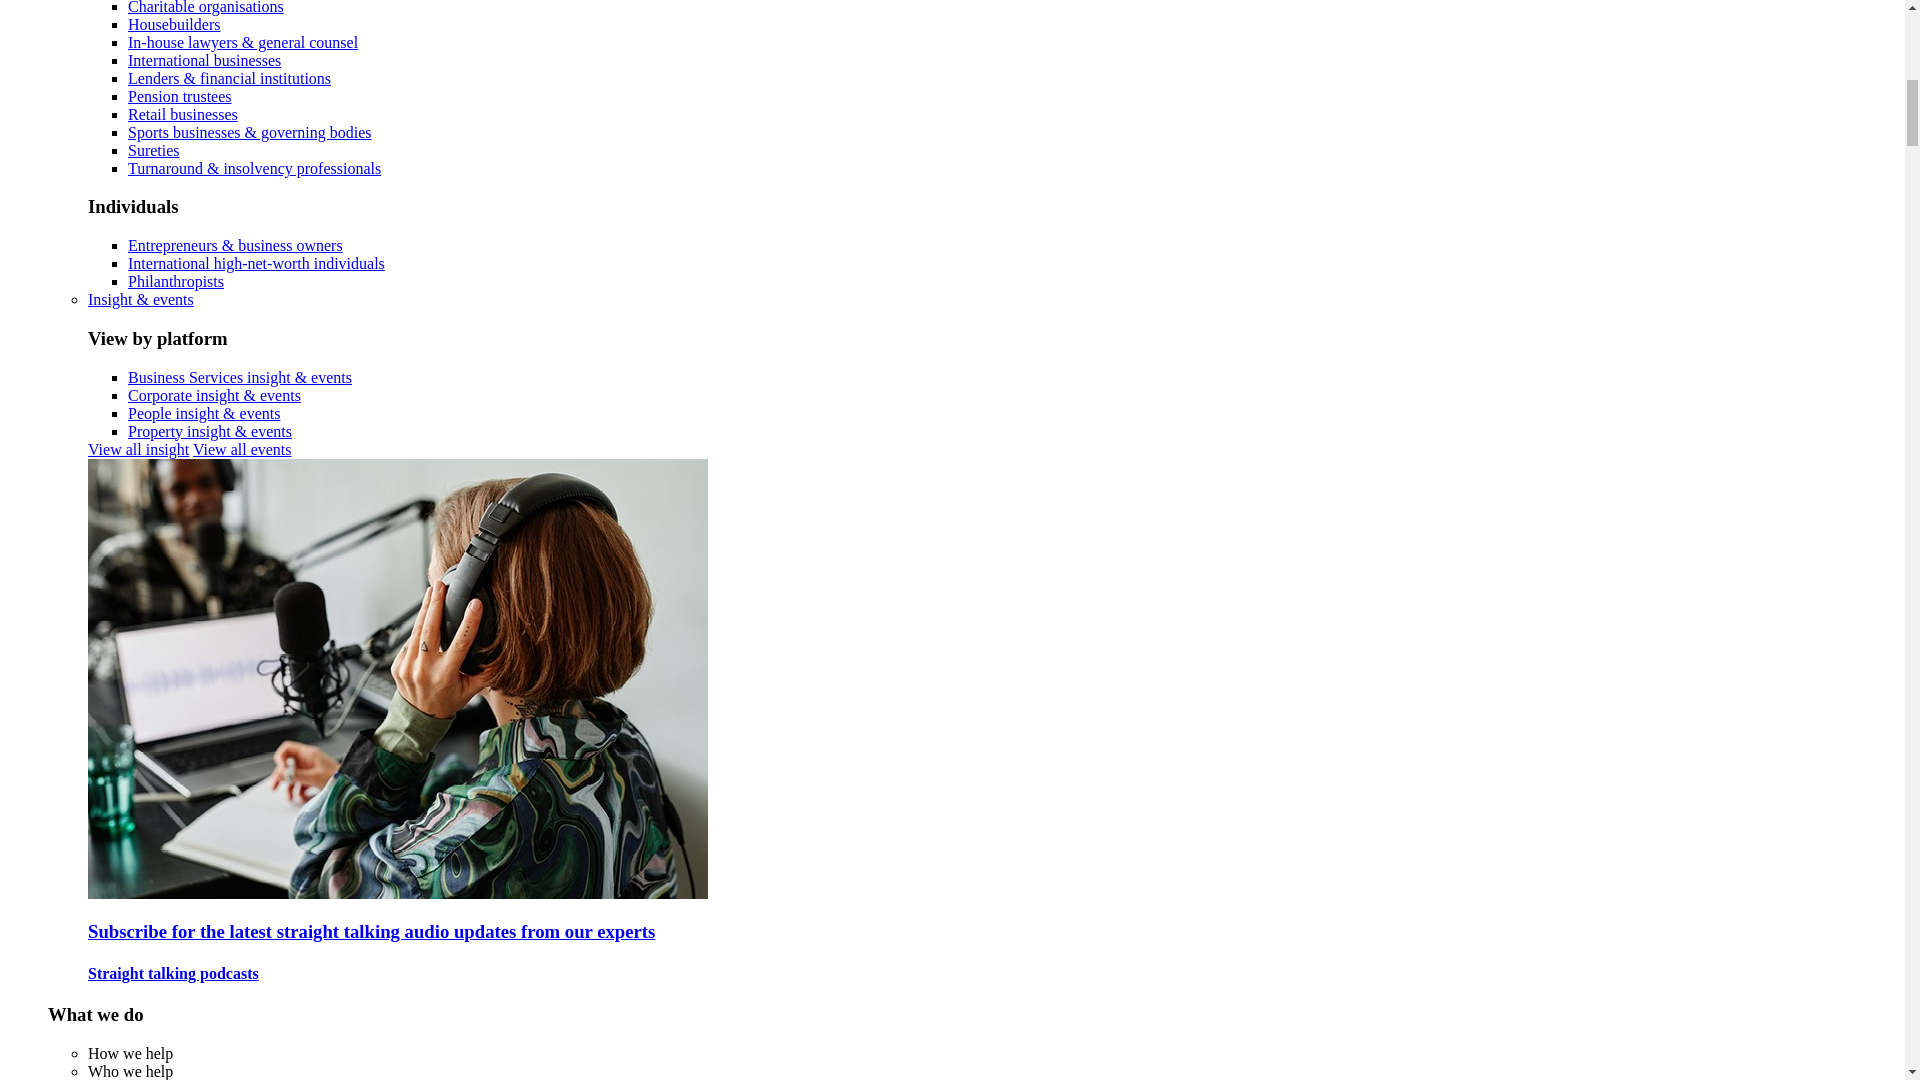 The height and width of the screenshot is (1080, 1920). Describe the element at coordinates (204, 60) in the screenshot. I see `International businesses` at that location.